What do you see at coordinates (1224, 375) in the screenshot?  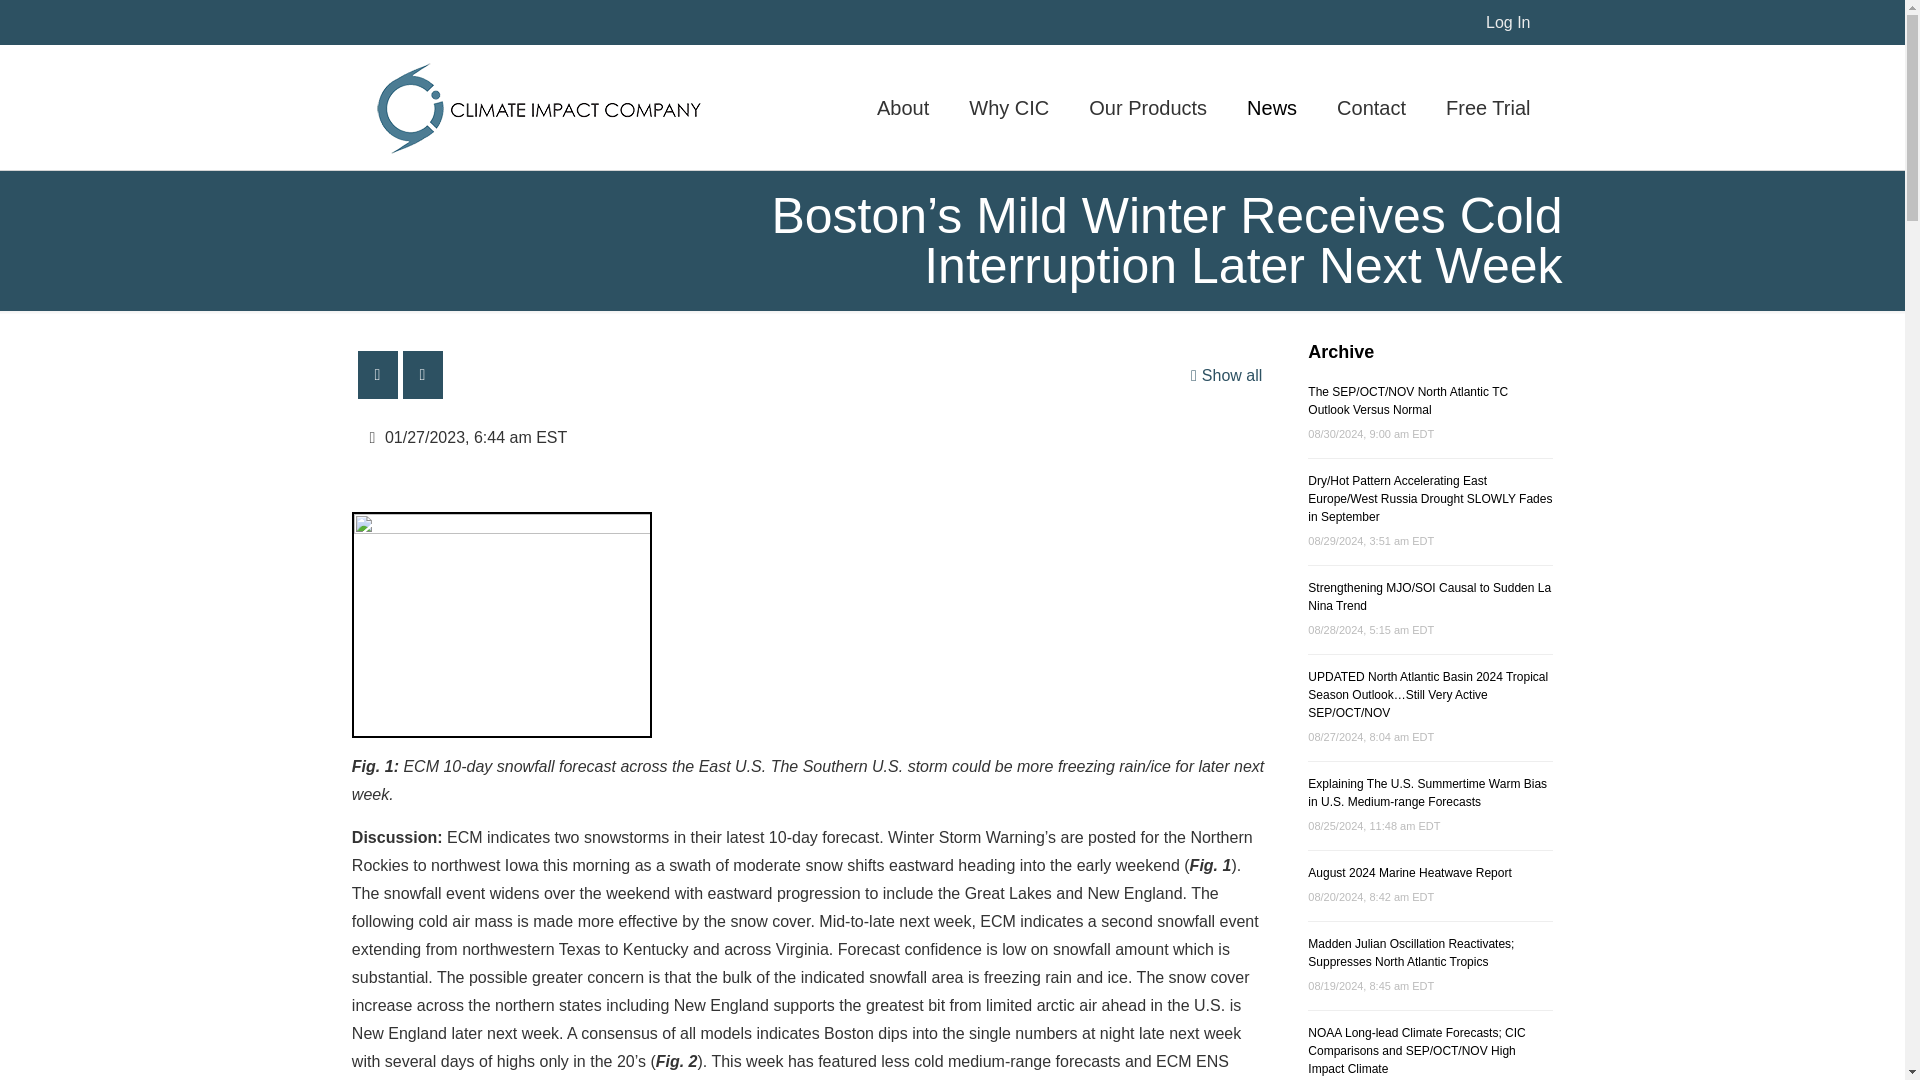 I see `Show all` at bounding box center [1224, 375].